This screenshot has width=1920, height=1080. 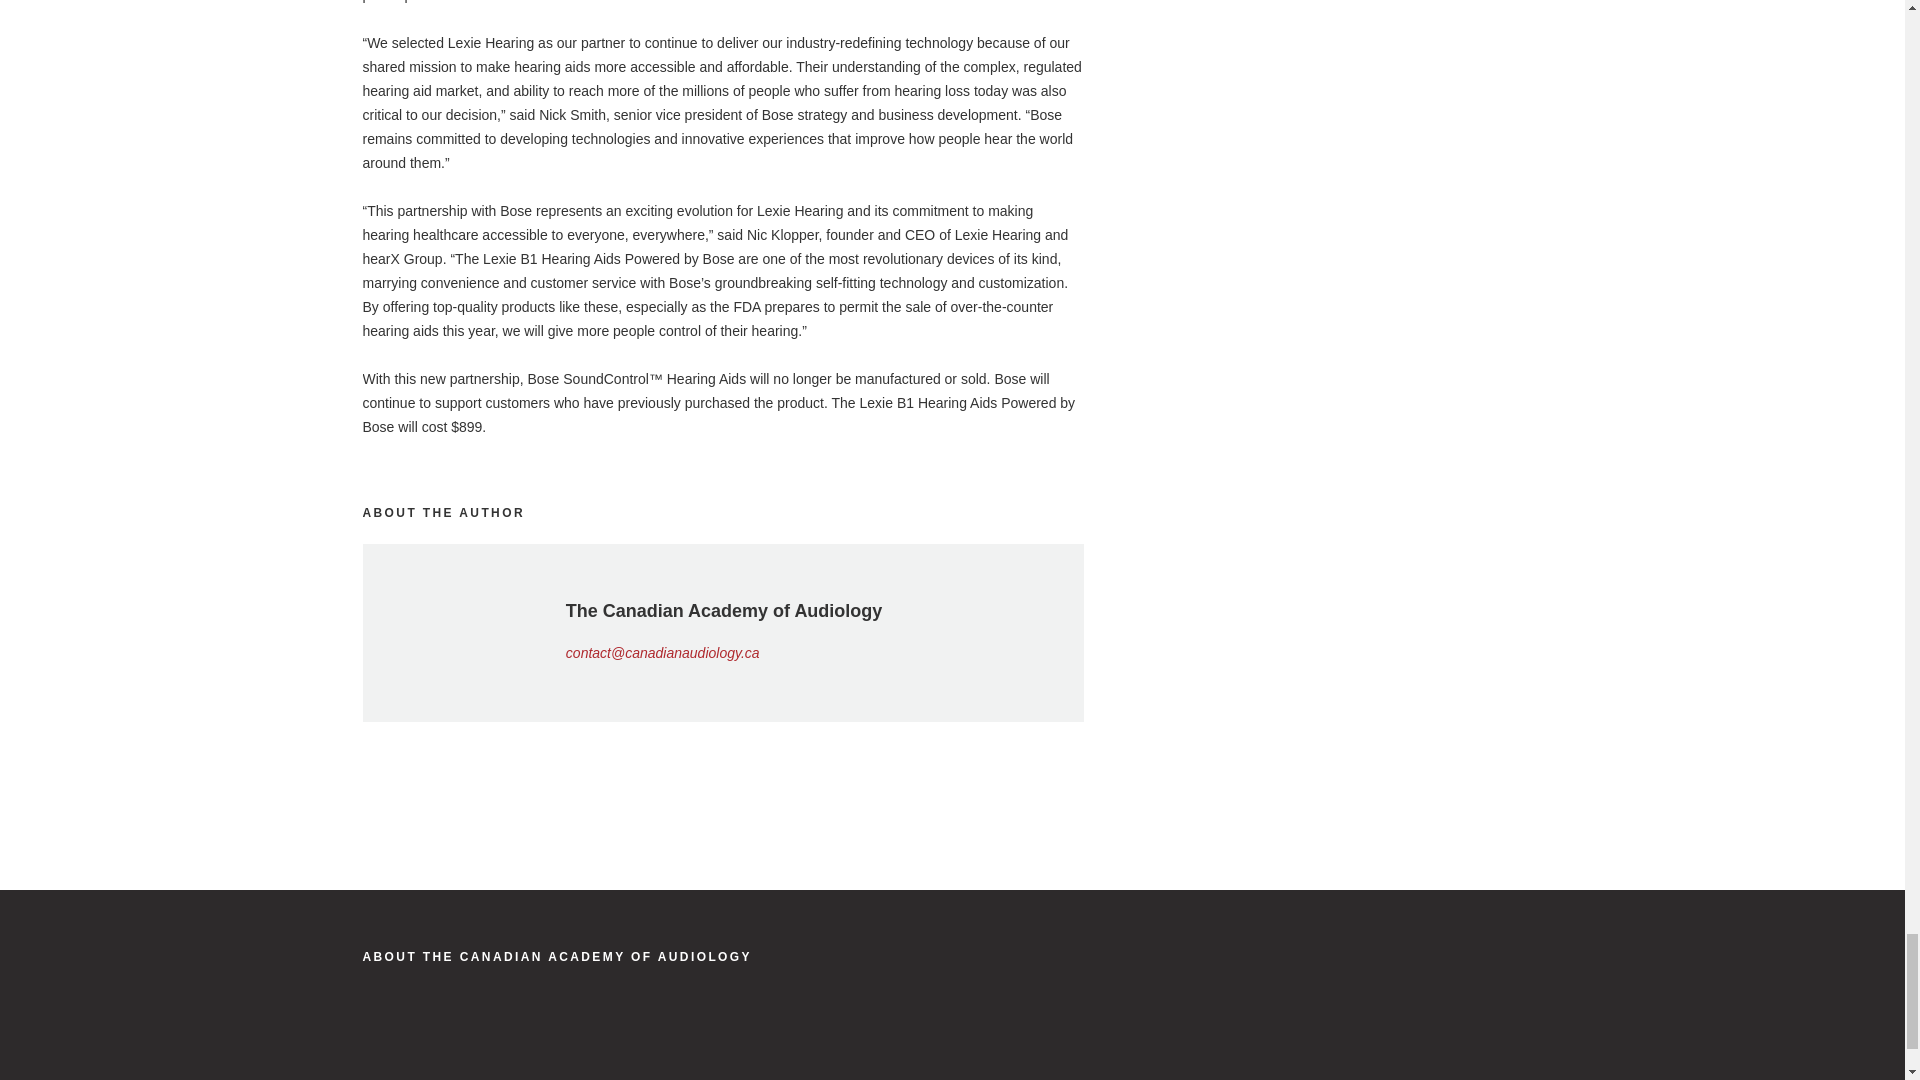 I want to click on The Canadian Academy of Audiology, so click(x=500, y=1040).